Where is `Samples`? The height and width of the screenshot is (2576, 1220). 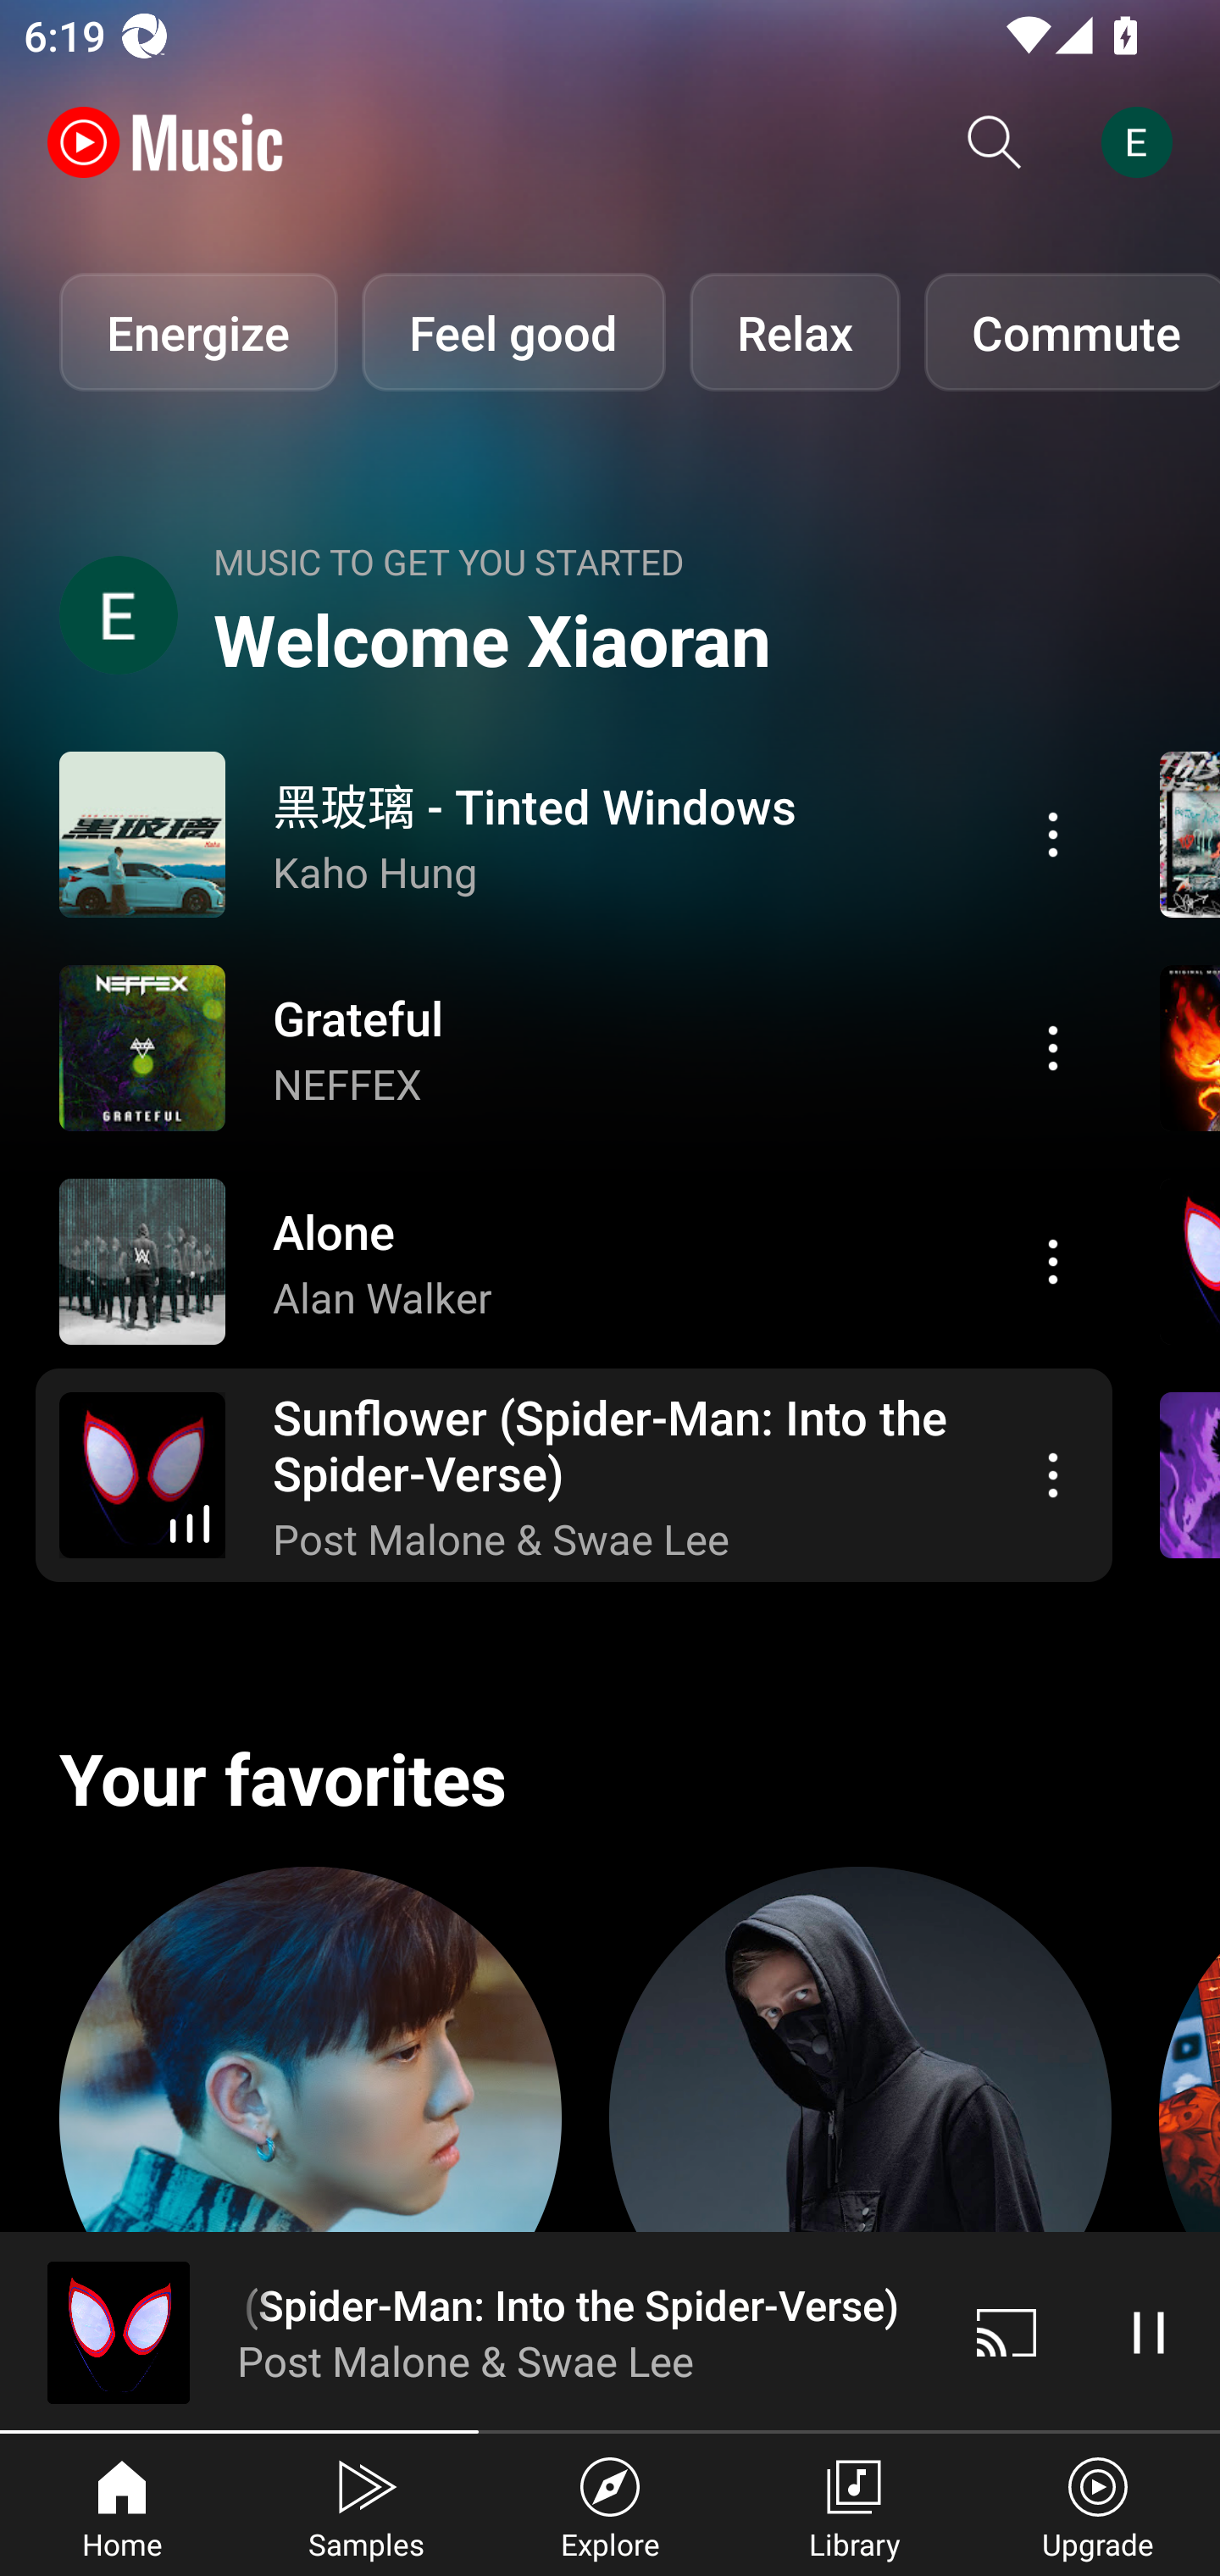 Samples is located at coordinates (366, 2505).